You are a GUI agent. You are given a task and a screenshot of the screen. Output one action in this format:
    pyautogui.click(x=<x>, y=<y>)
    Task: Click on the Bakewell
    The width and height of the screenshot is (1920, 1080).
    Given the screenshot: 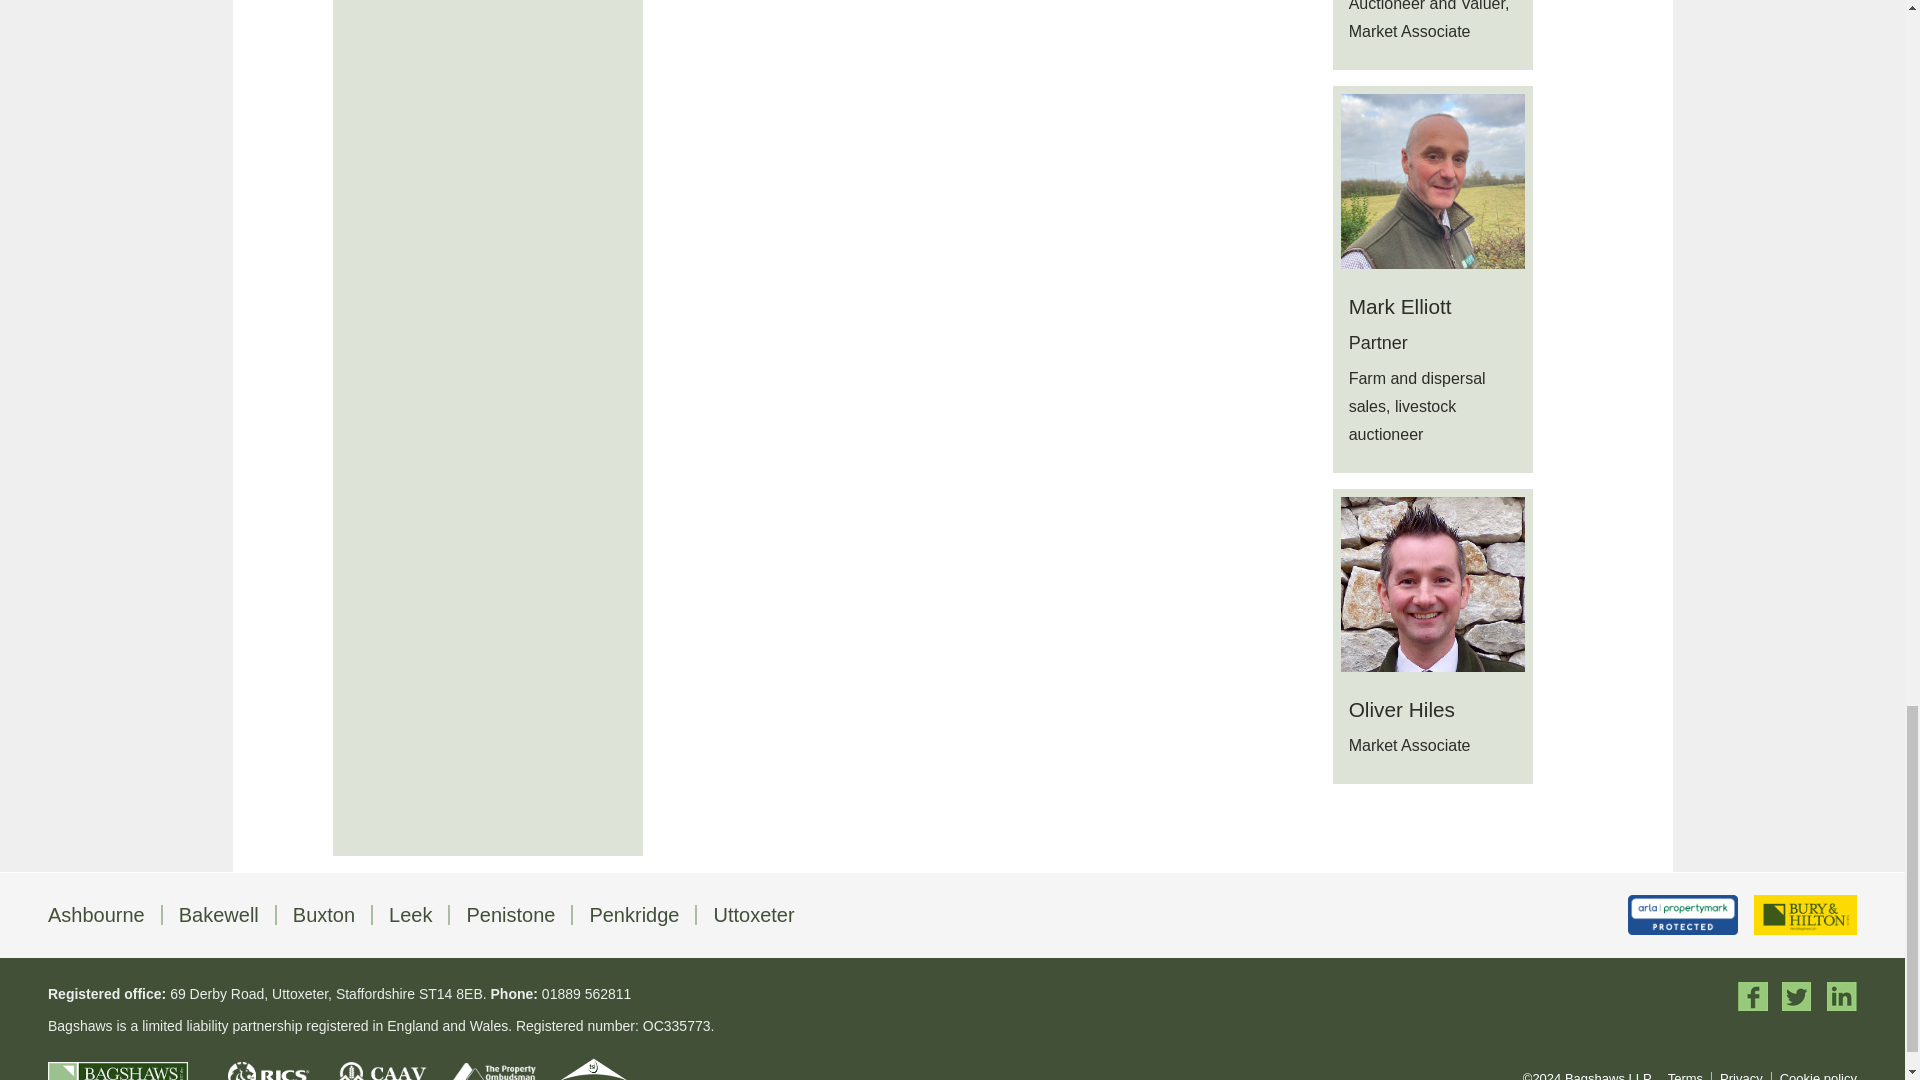 What is the action you would take?
    pyautogui.click(x=218, y=914)
    